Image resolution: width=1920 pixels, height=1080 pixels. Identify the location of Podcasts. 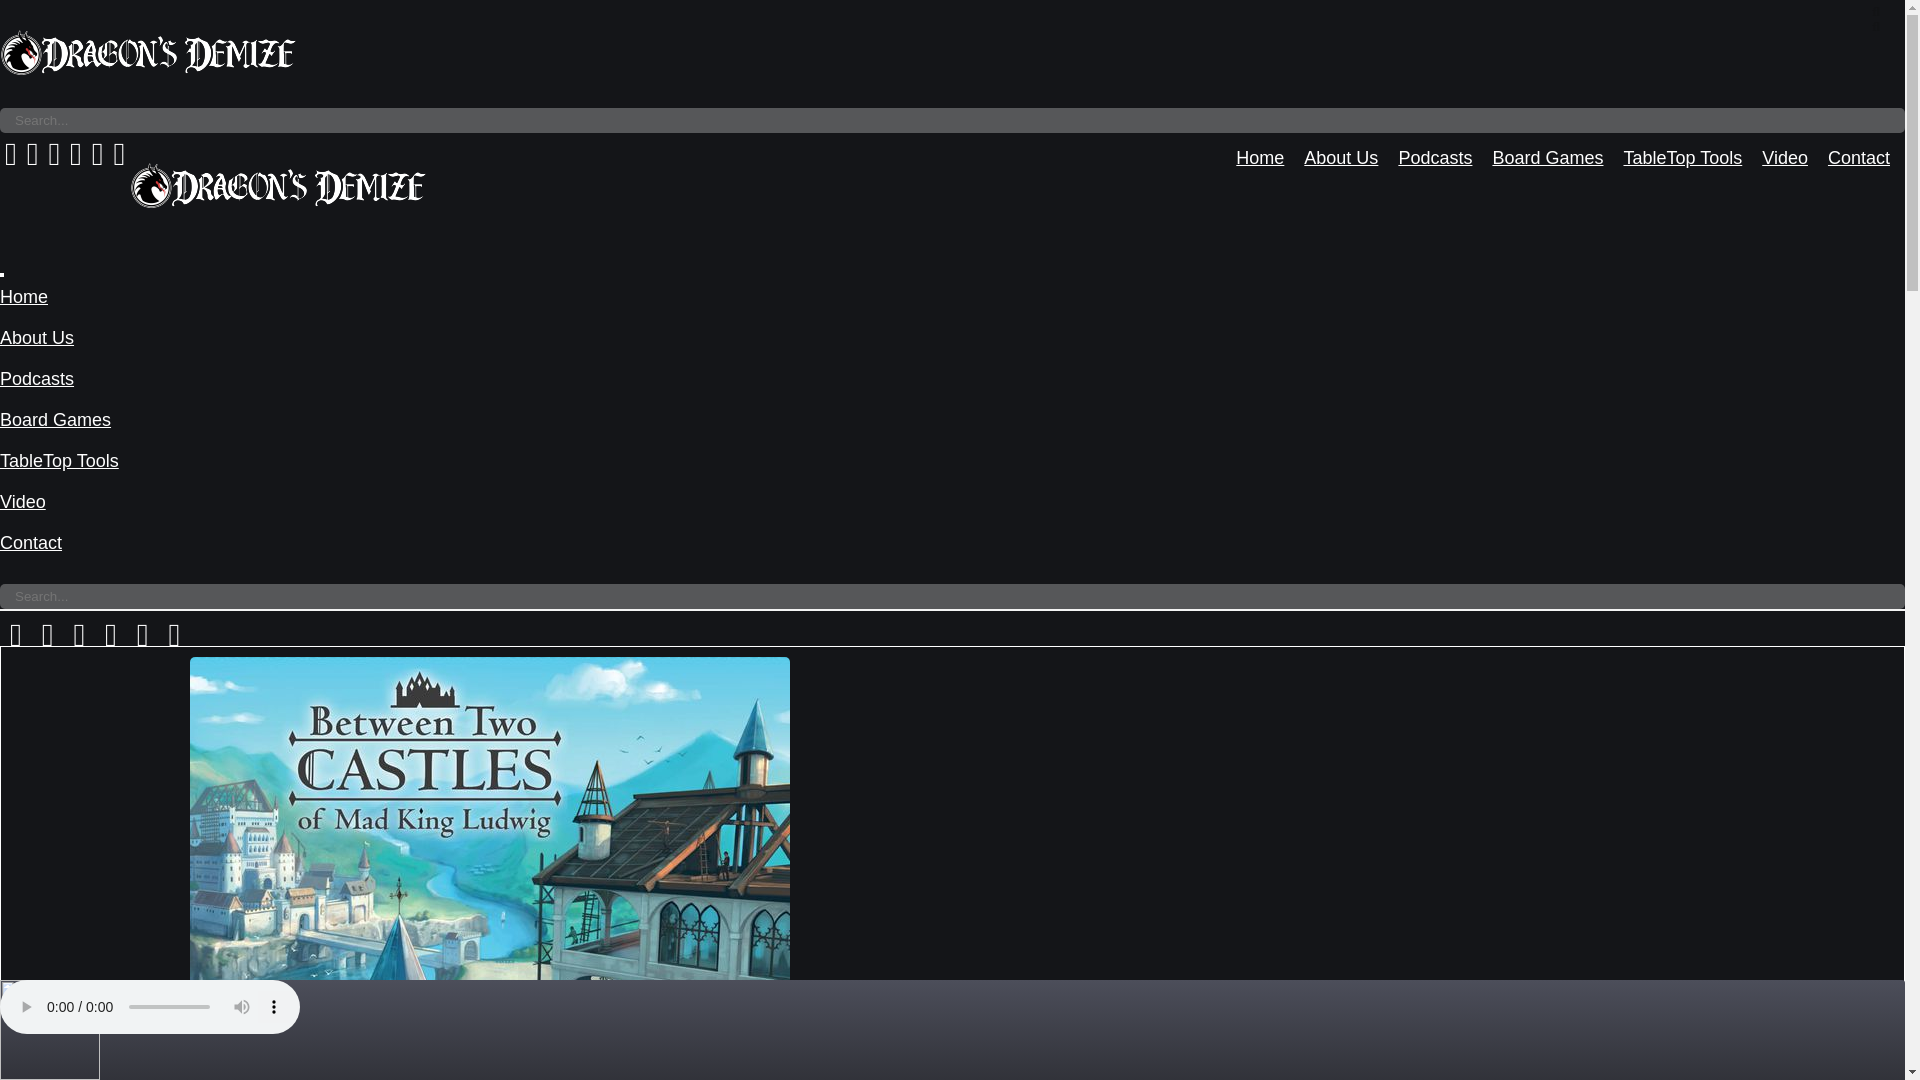
(1434, 158).